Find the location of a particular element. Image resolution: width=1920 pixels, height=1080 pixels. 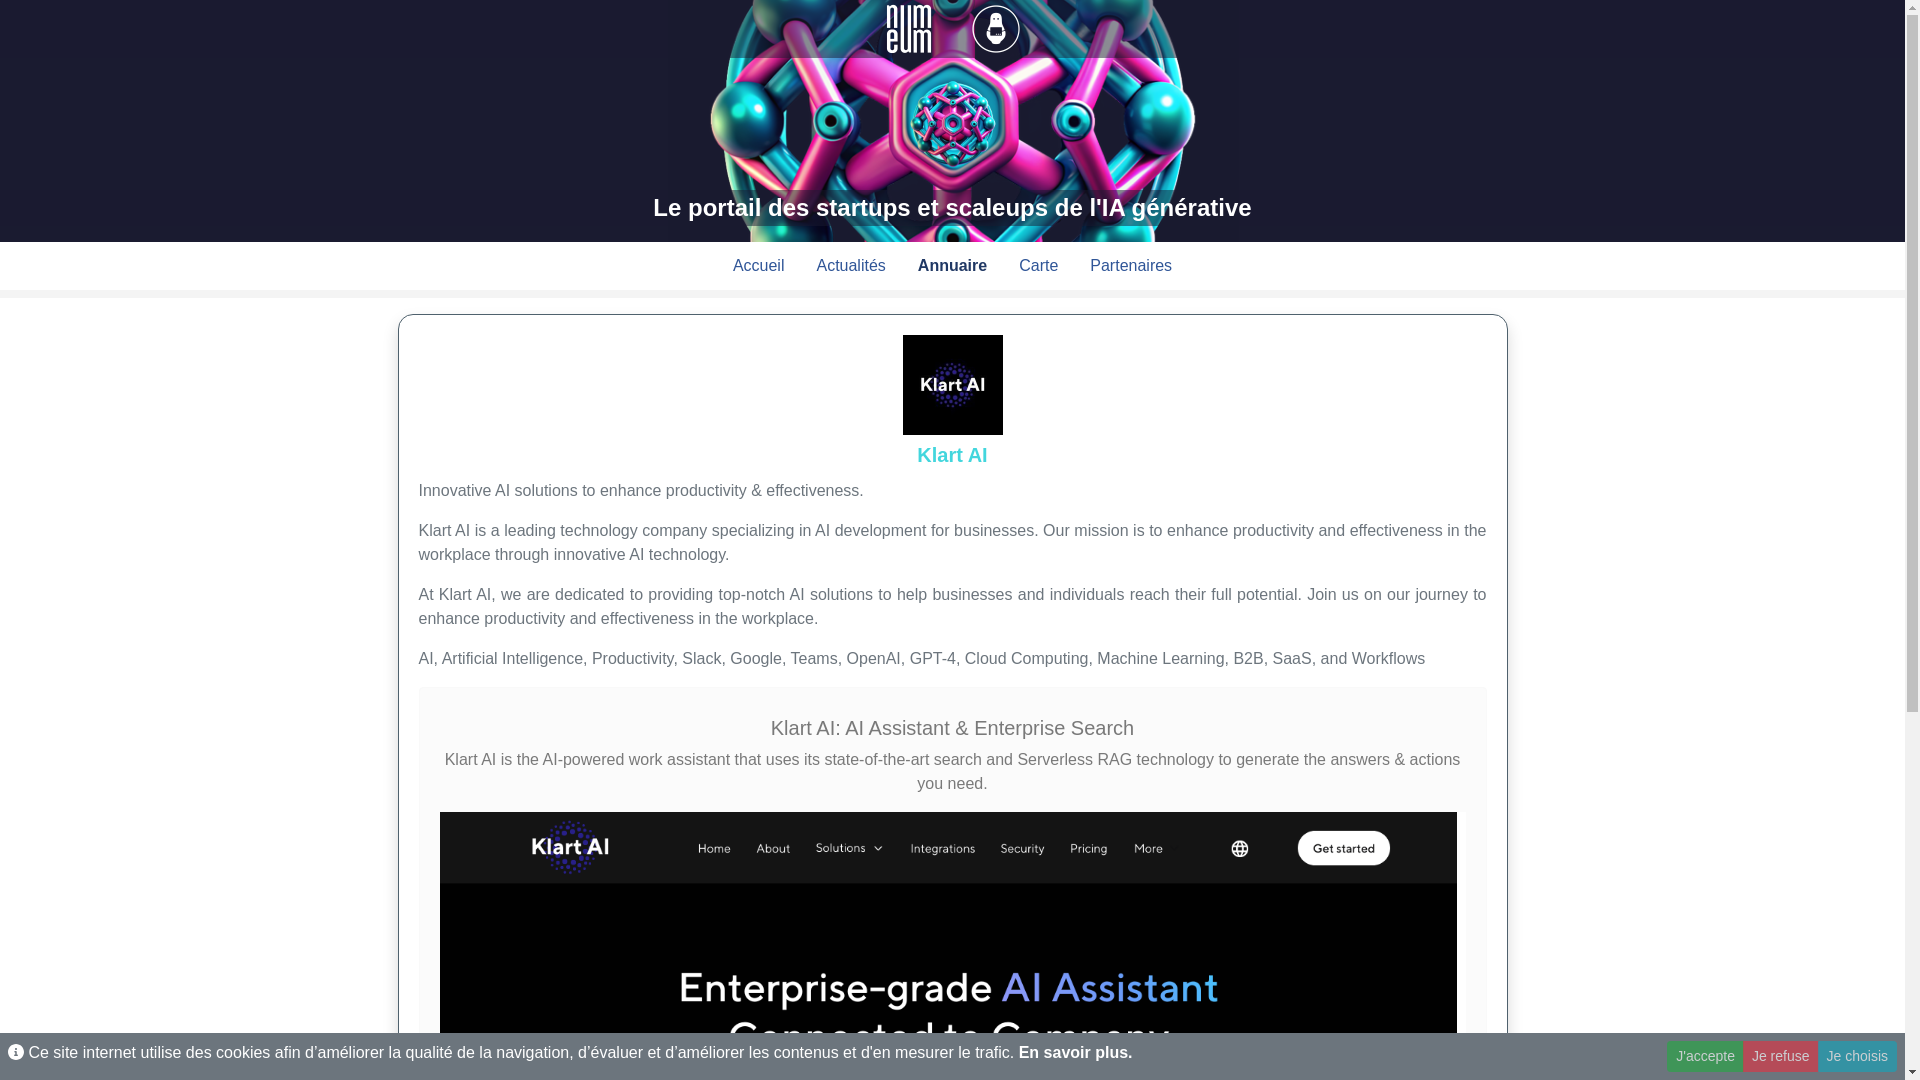

Motherbase by U Change is located at coordinates (995, 27).